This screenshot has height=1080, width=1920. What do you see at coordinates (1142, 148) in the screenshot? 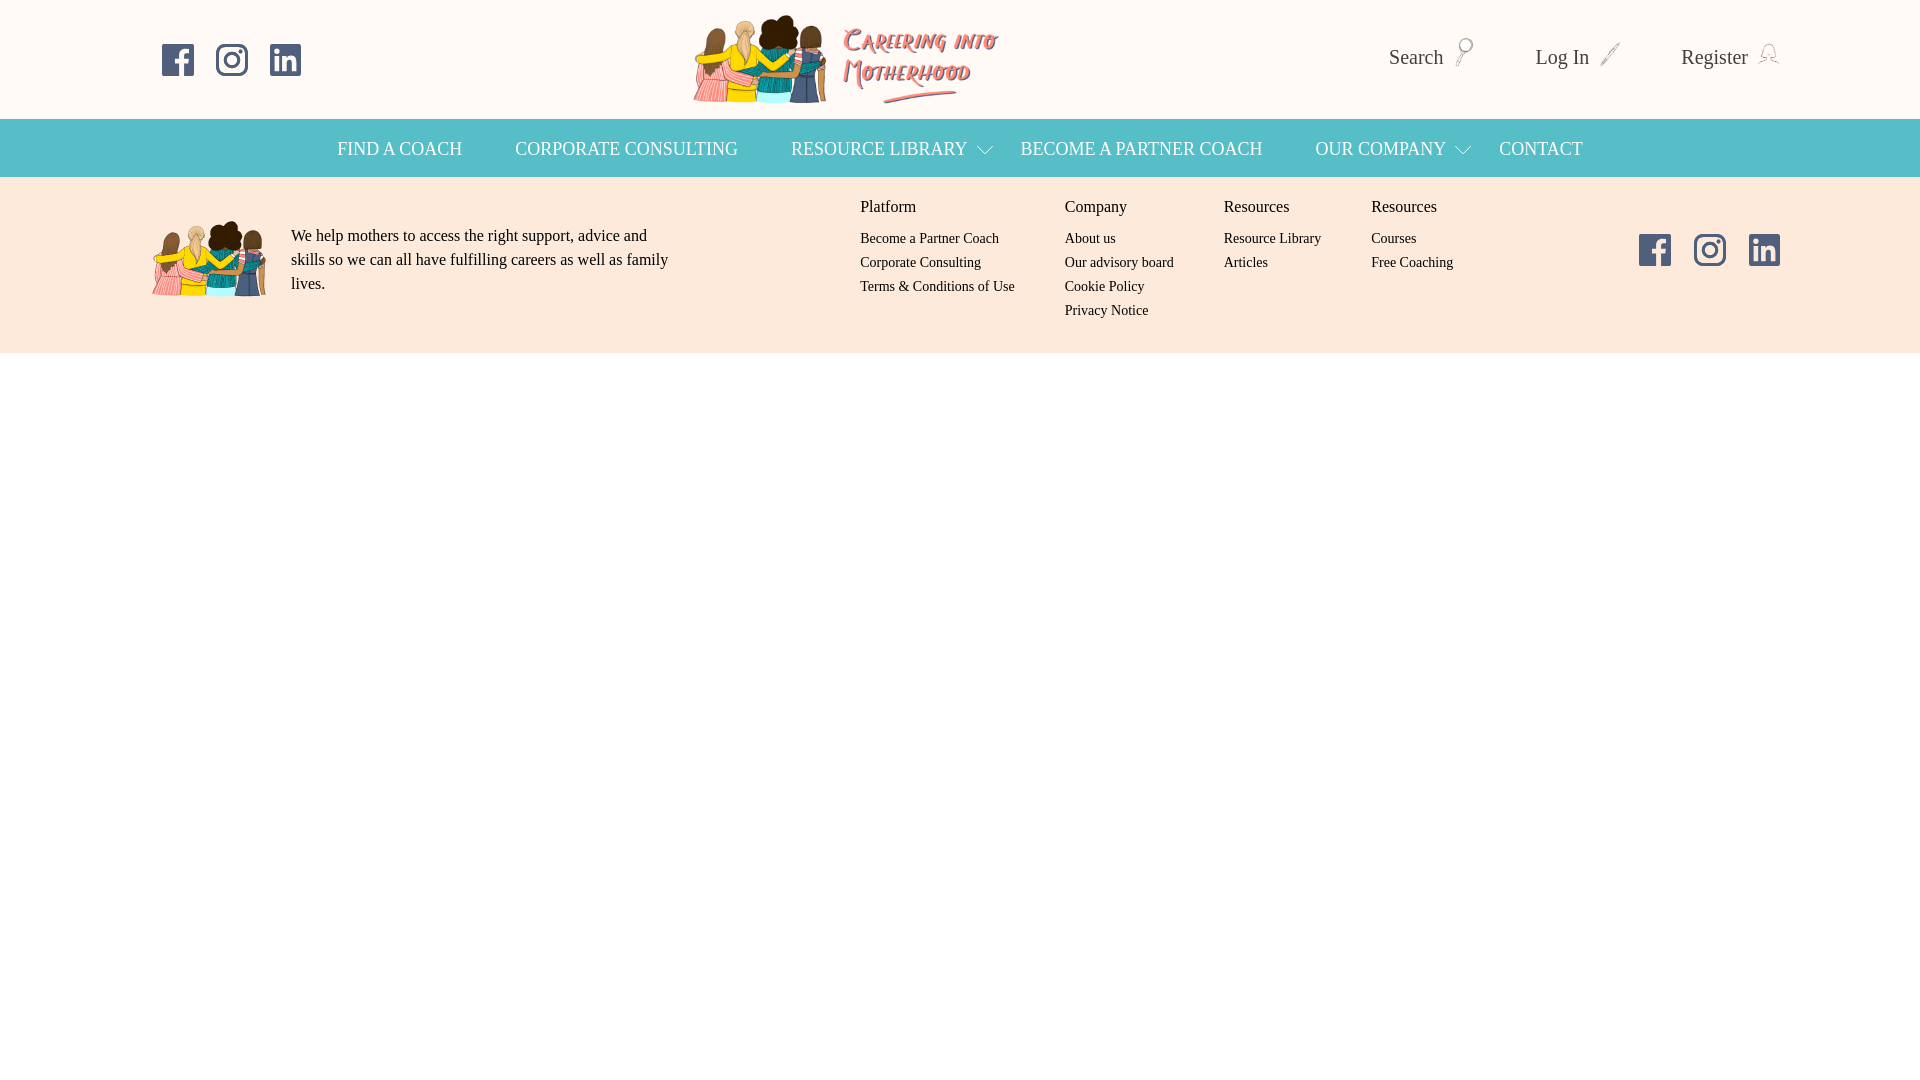
I see `BECOME A PARTNER COACH` at bounding box center [1142, 148].